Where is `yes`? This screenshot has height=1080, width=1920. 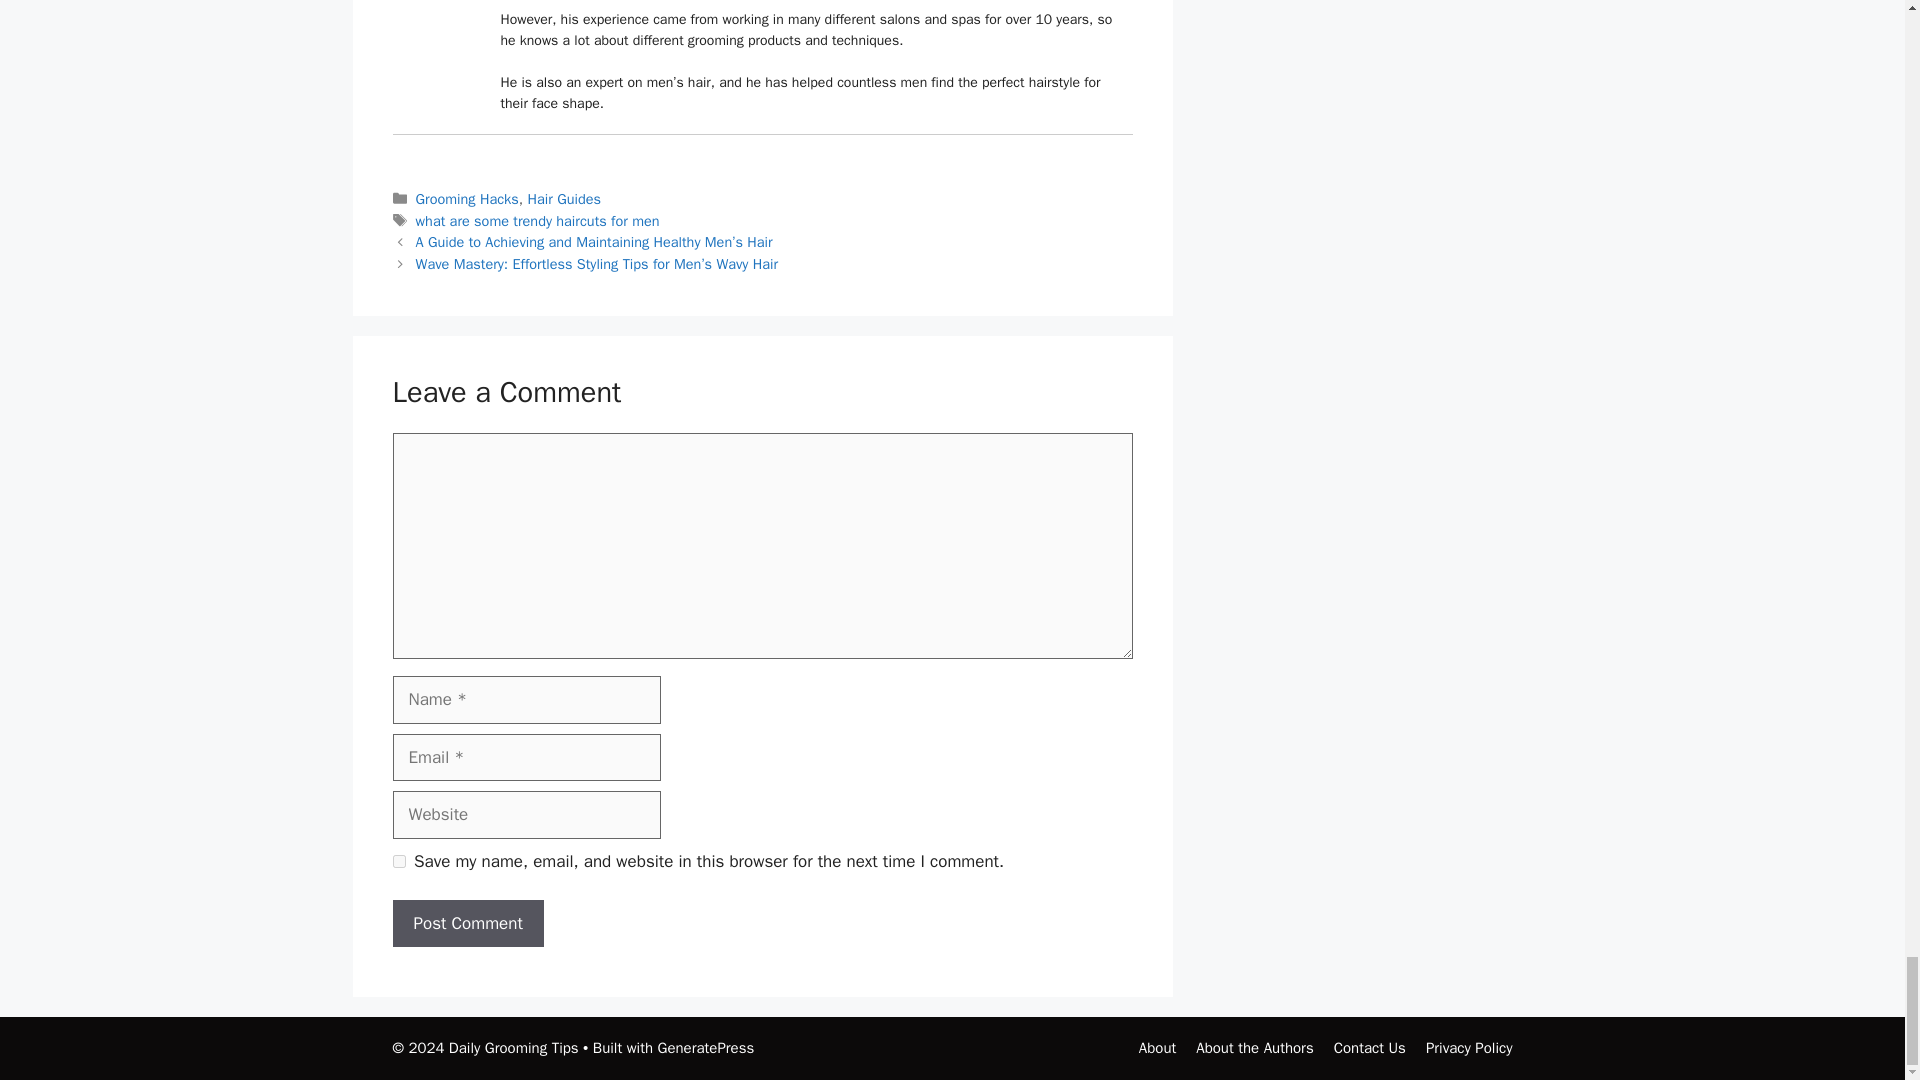 yes is located at coordinates (398, 862).